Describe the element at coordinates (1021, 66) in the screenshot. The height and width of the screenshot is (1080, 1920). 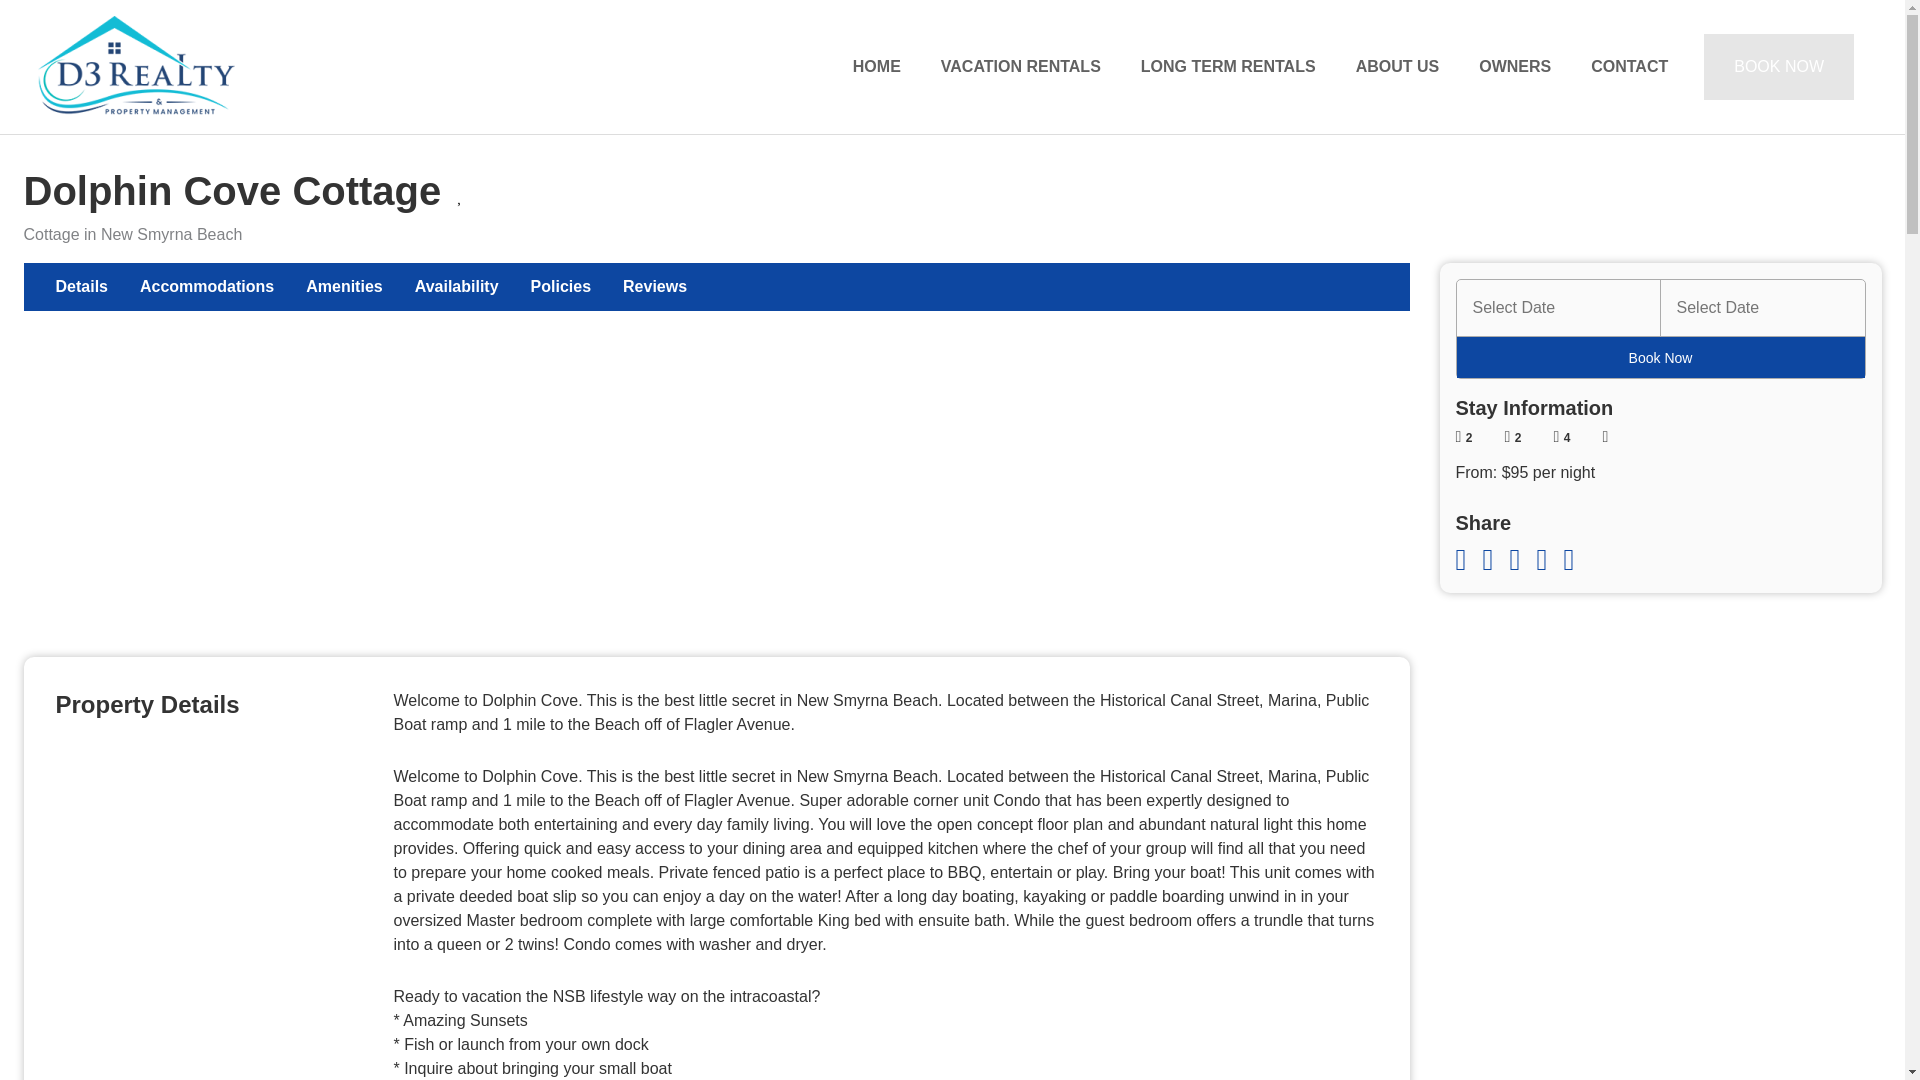
I see `VACATION RENTALS` at that location.